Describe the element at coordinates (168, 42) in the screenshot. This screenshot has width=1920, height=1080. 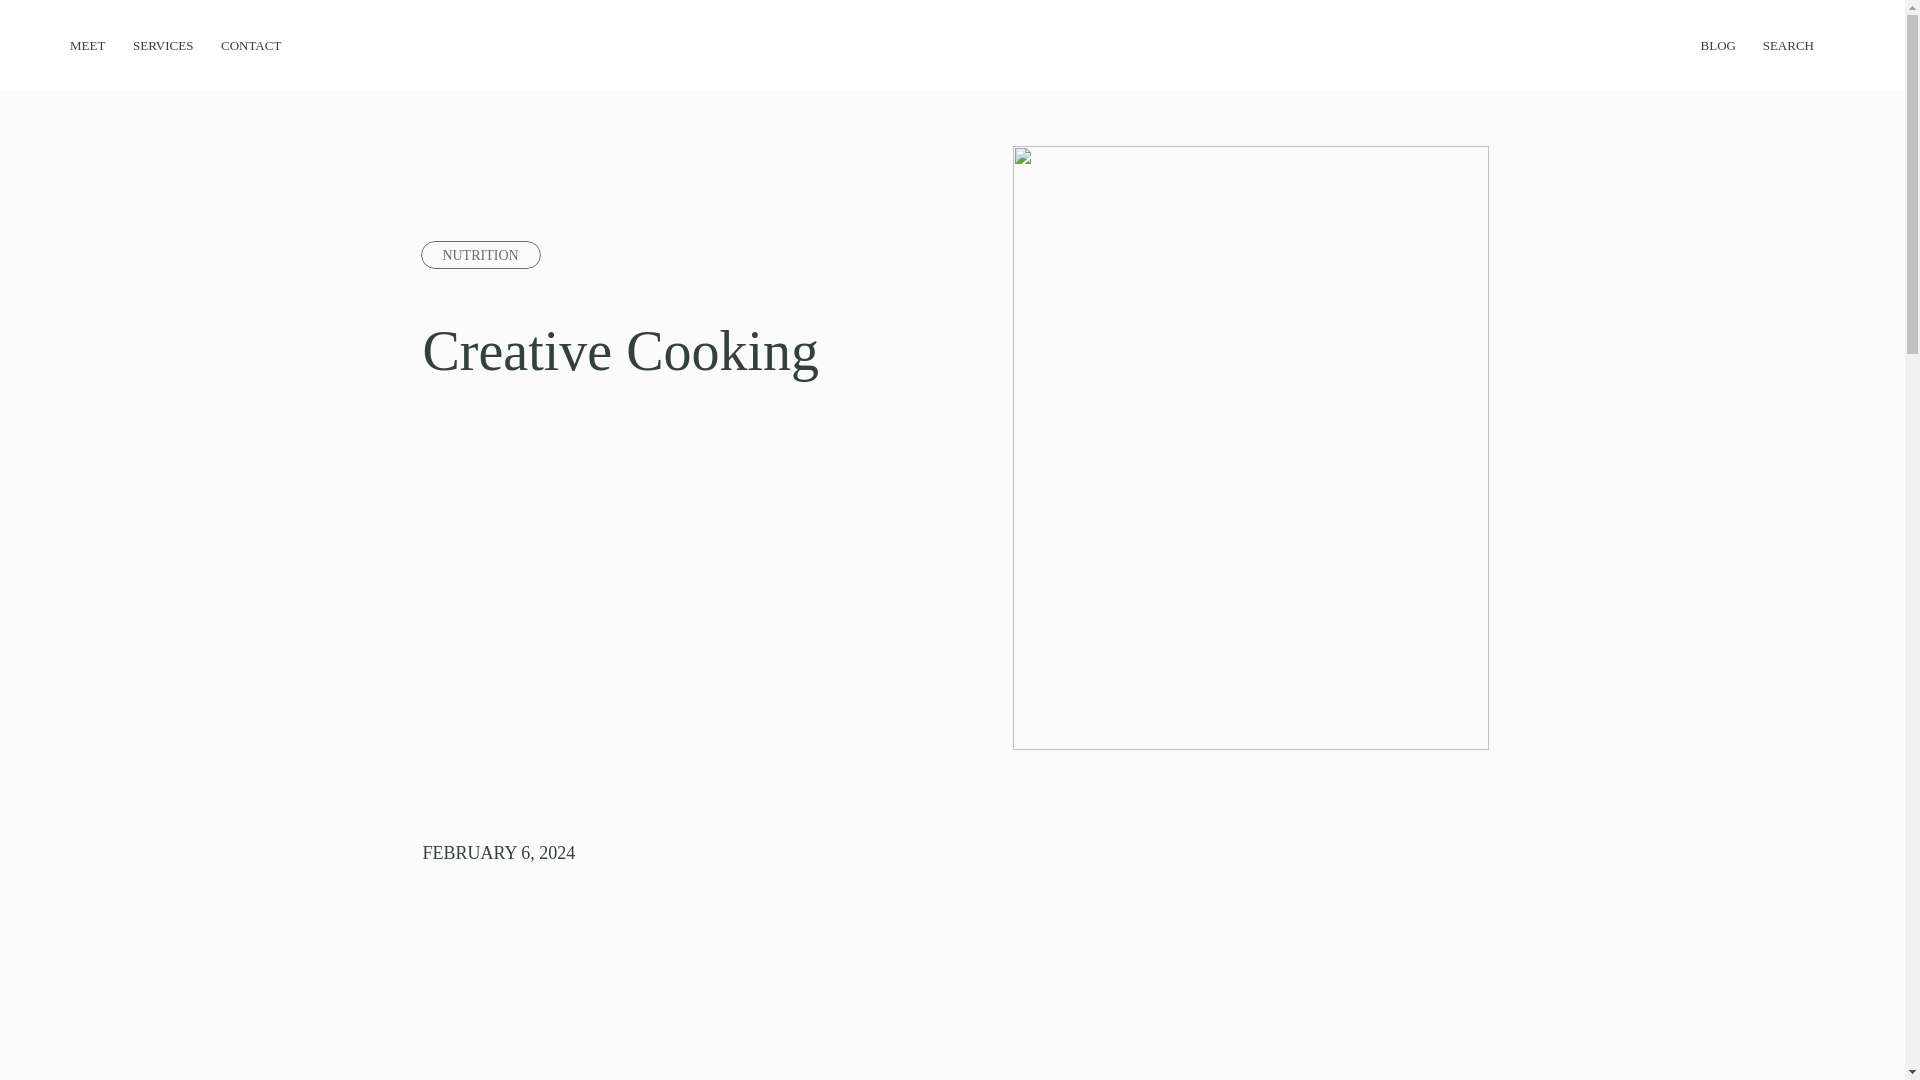
I see `SERVICES` at that location.